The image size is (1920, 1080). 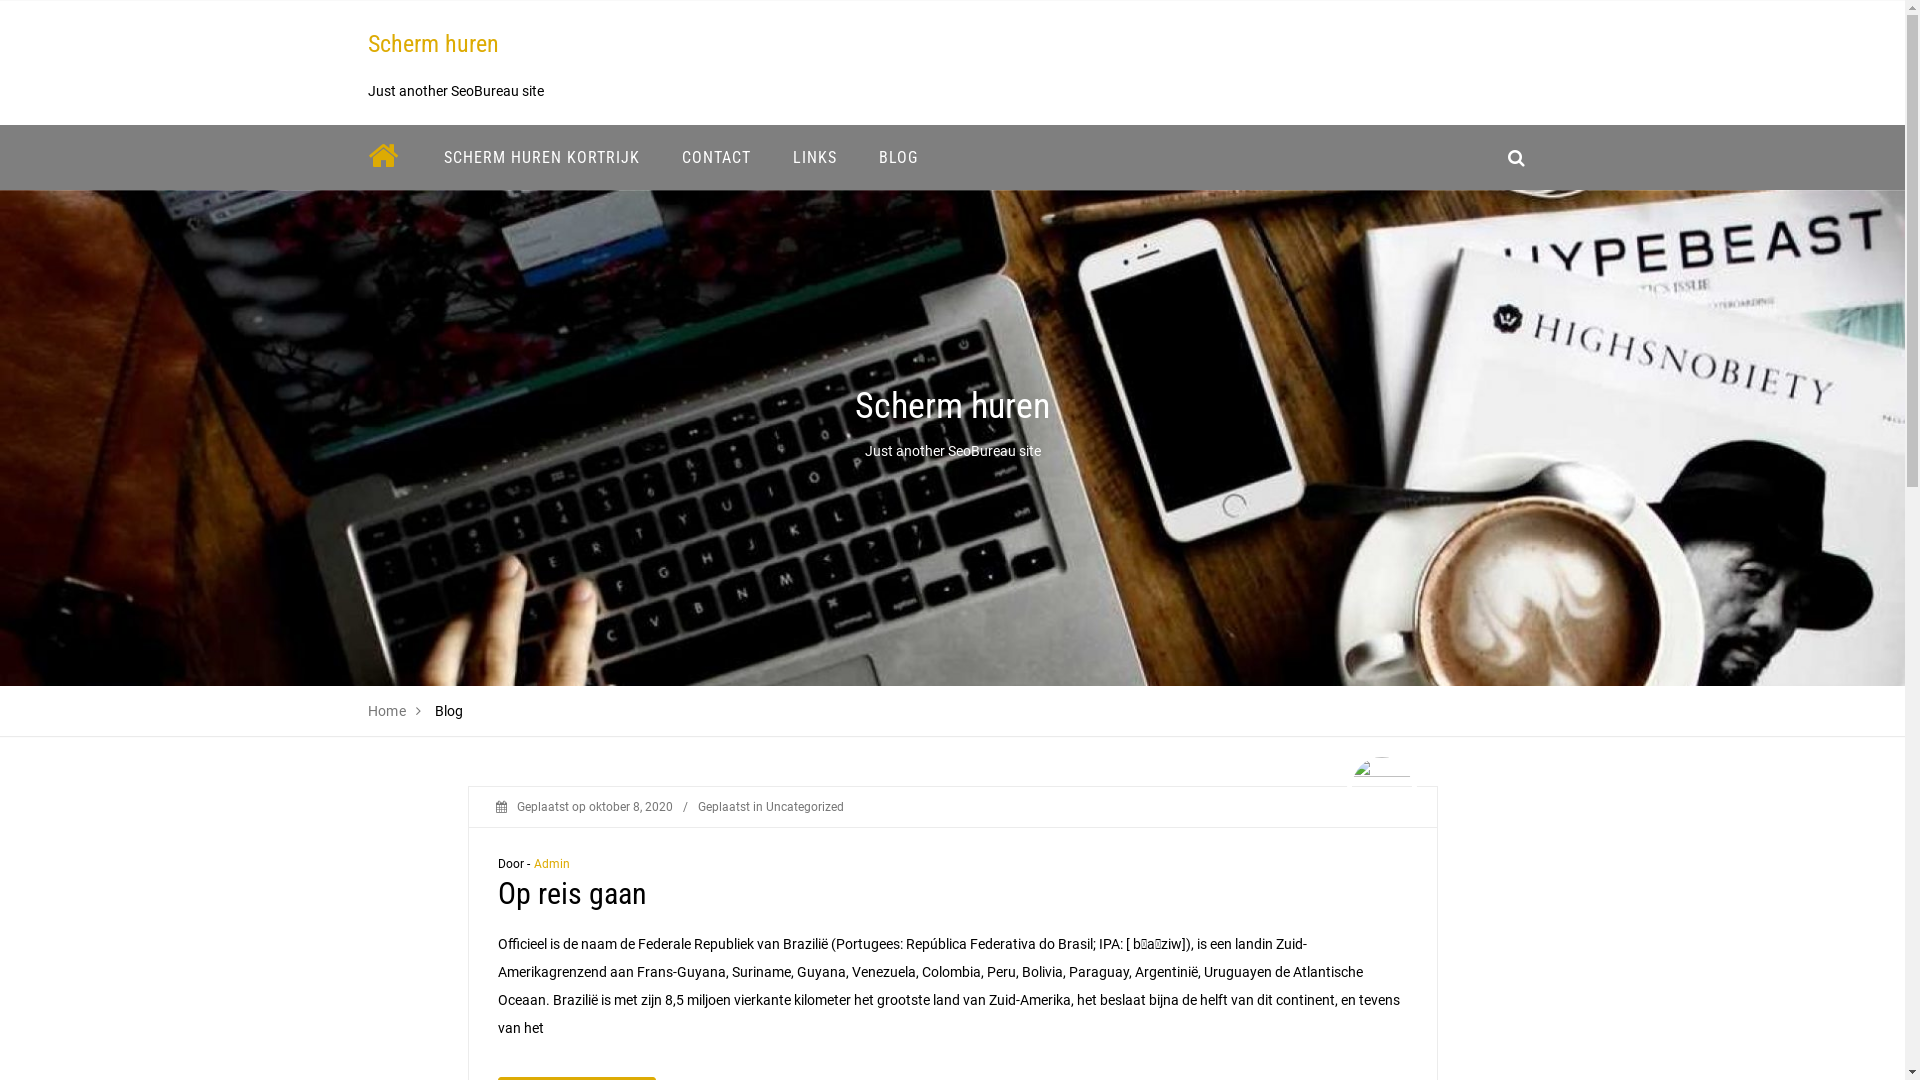 What do you see at coordinates (898, 158) in the screenshot?
I see `BLOG` at bounding box center [898, 158].